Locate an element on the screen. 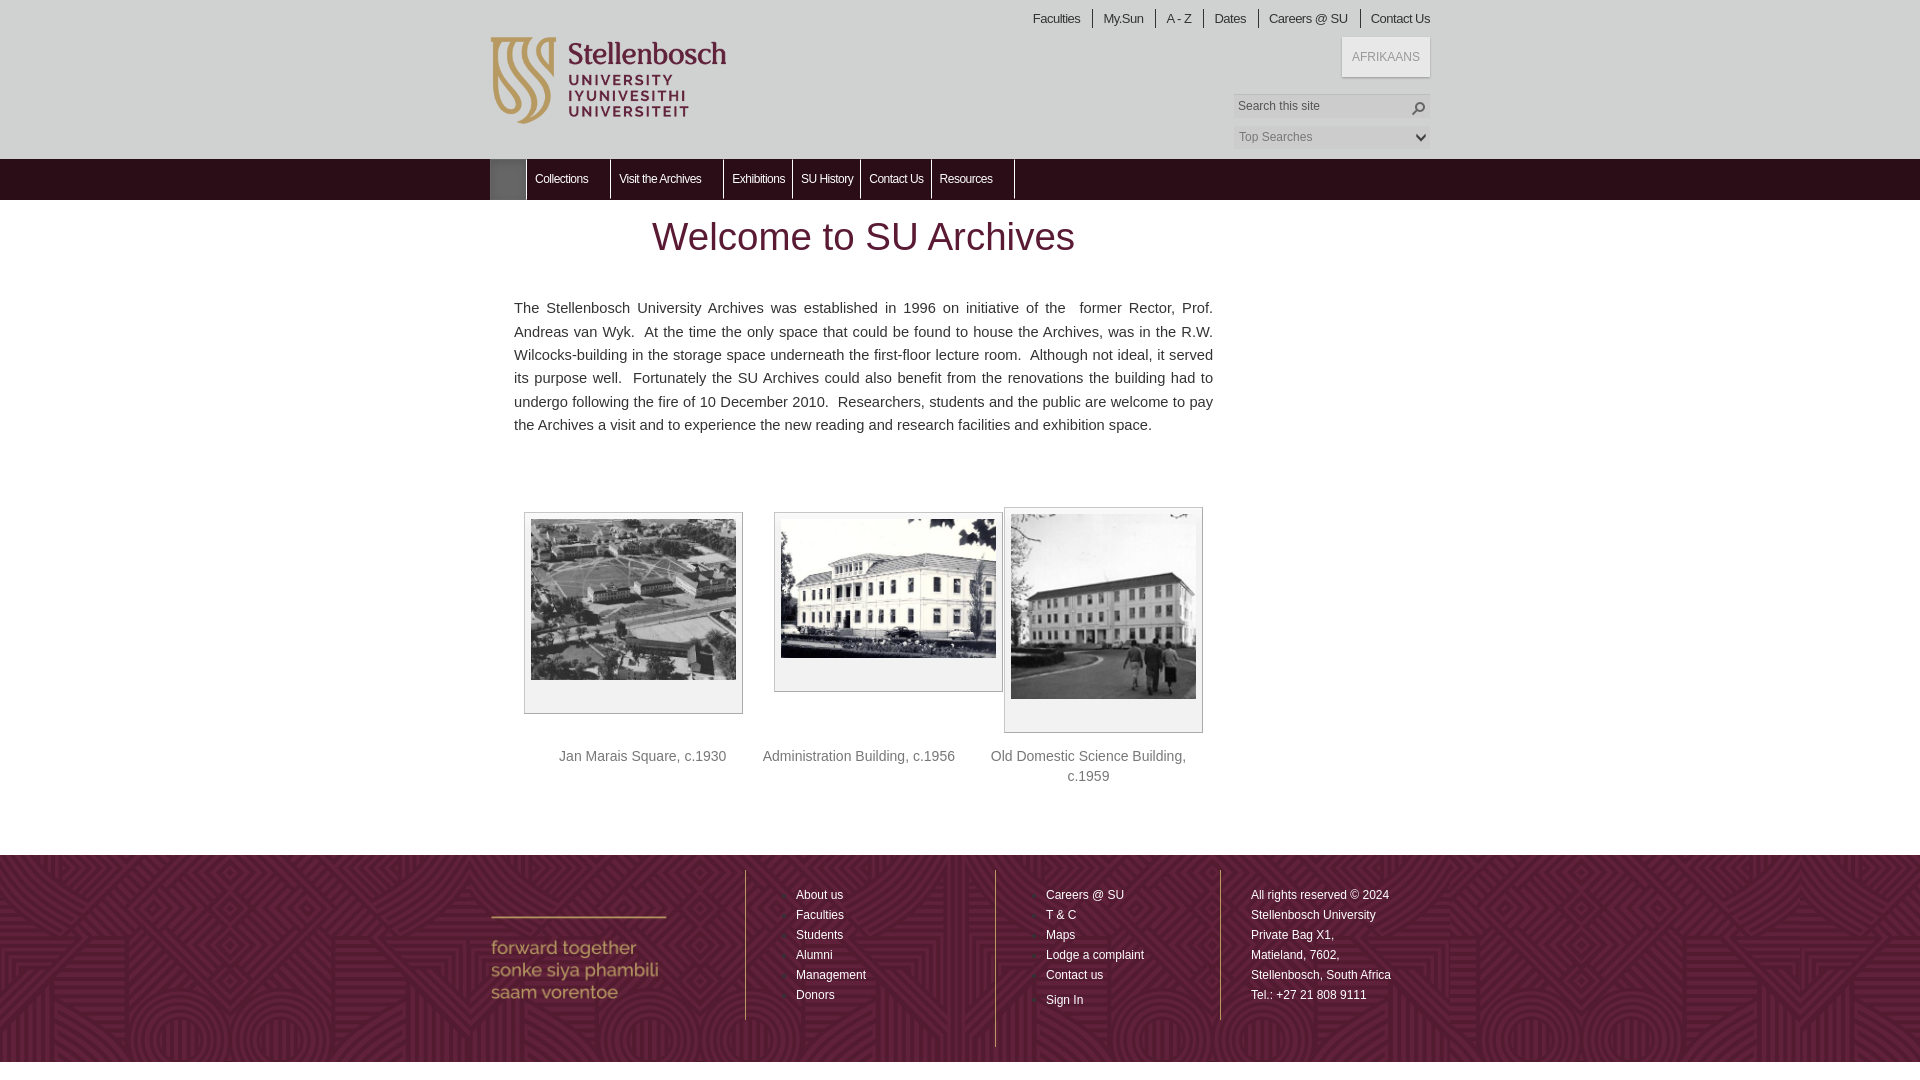 Image resolution: width=1920 pixels, height=1080 pixels. Search is located at coordinates (1418, 108).